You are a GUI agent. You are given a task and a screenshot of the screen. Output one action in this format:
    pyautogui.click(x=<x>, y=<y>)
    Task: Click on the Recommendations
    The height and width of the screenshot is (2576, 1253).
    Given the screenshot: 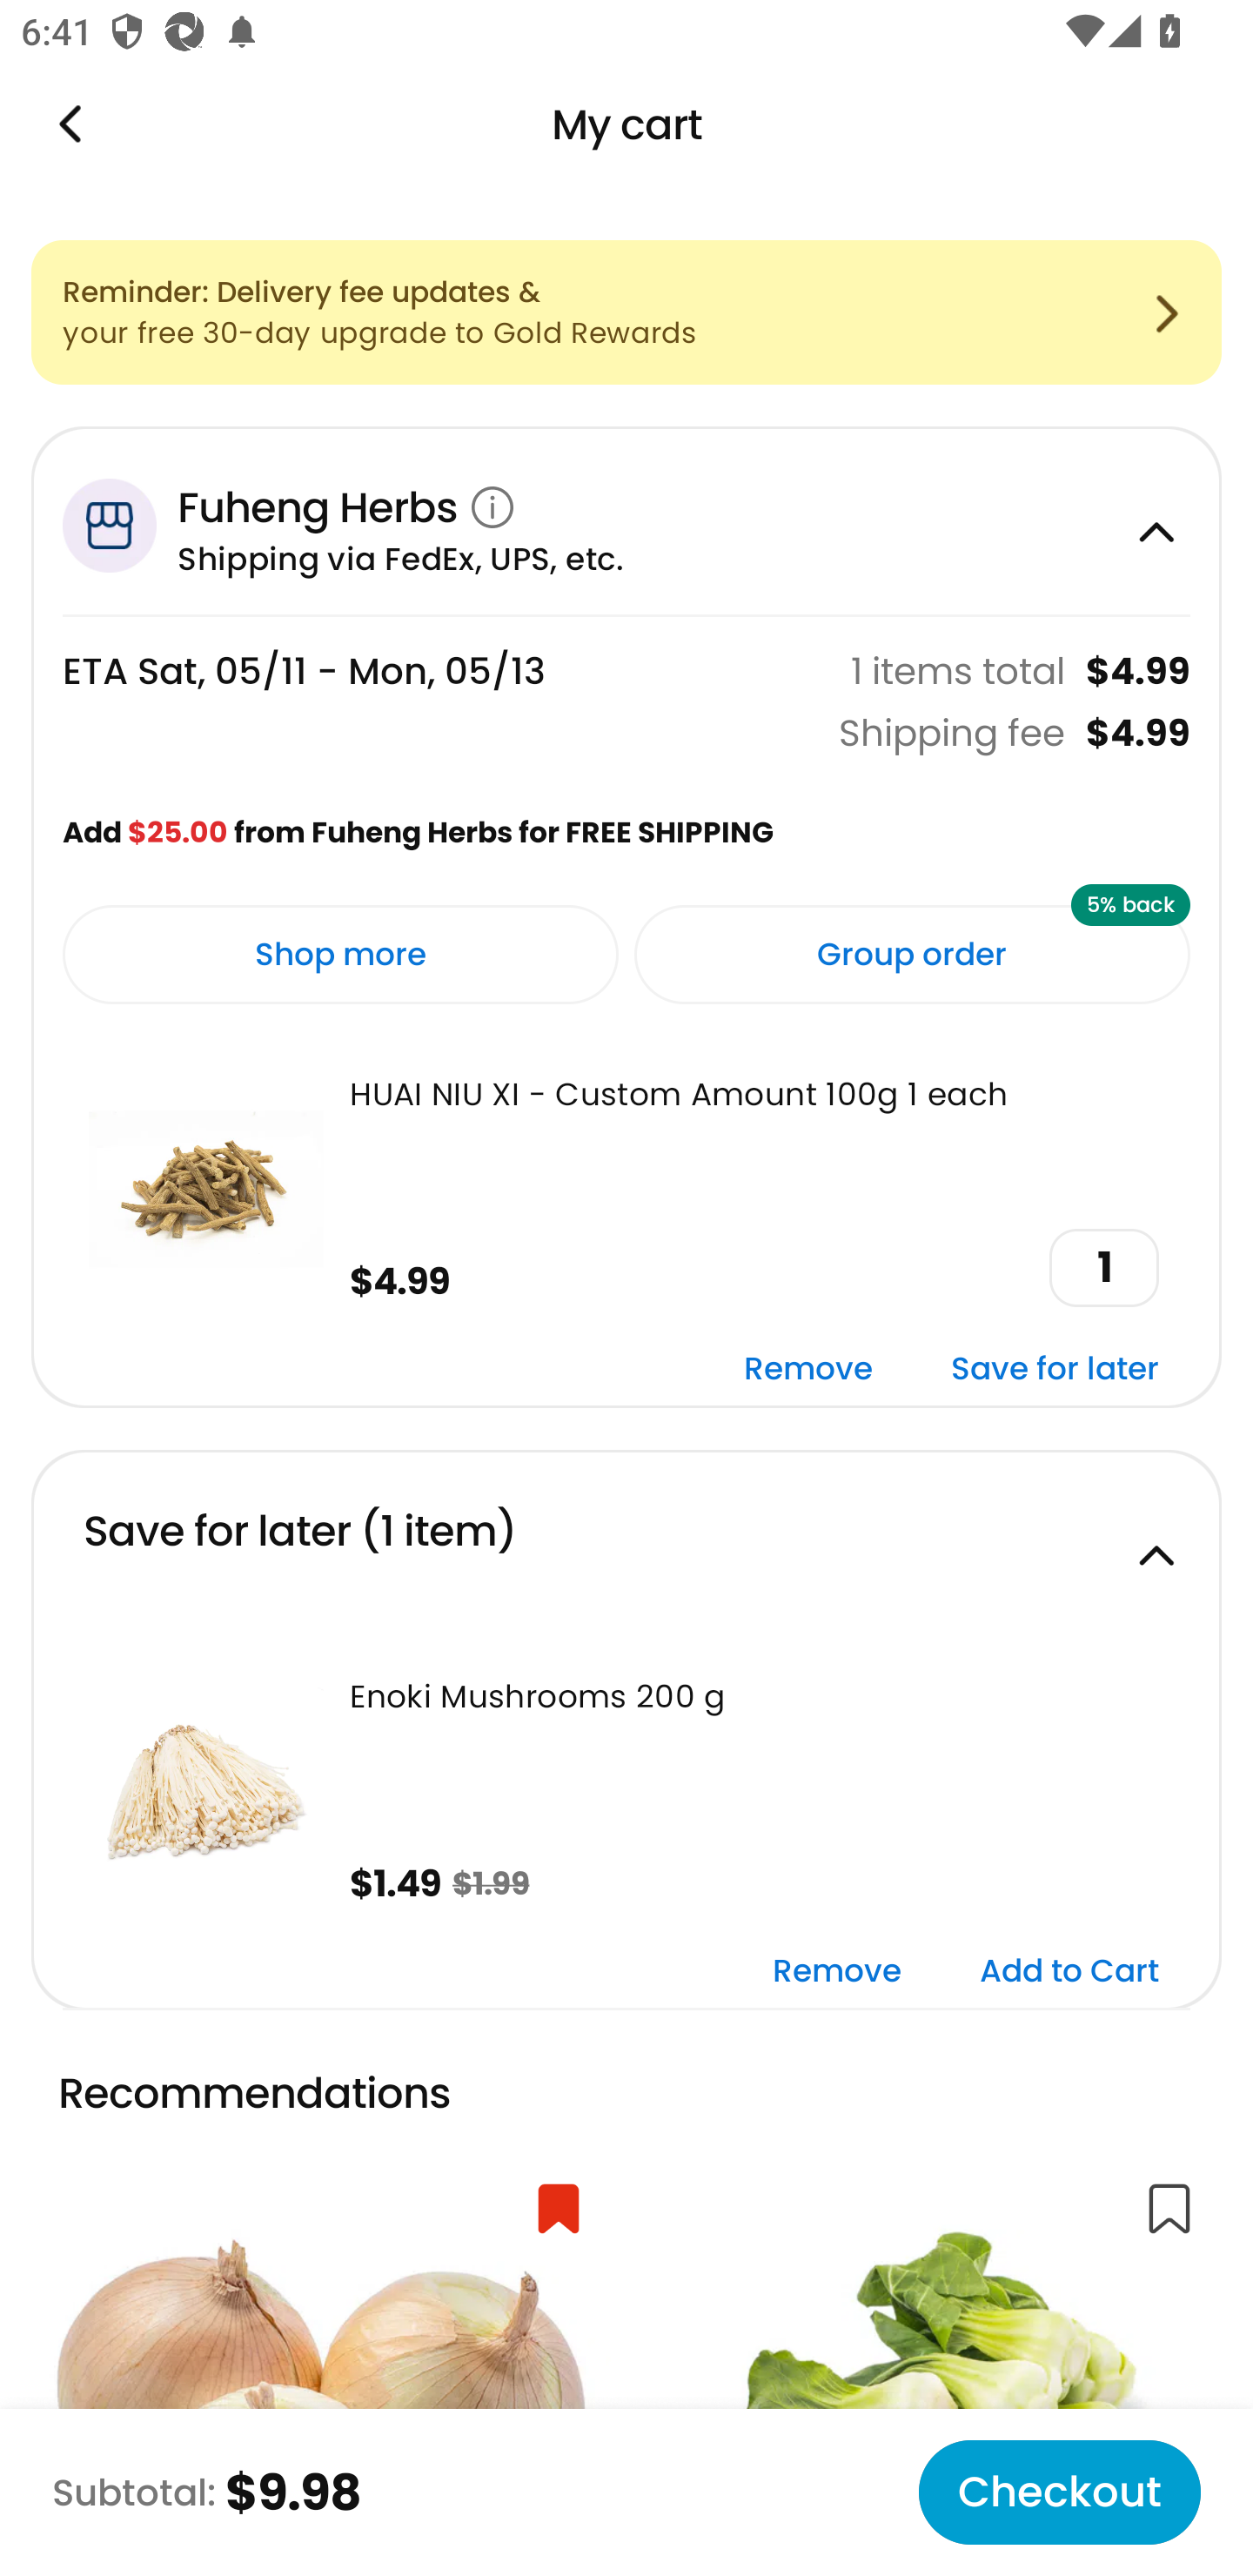 What is the action you would take?
    pyautogui.click(x=270, y=2094)
    